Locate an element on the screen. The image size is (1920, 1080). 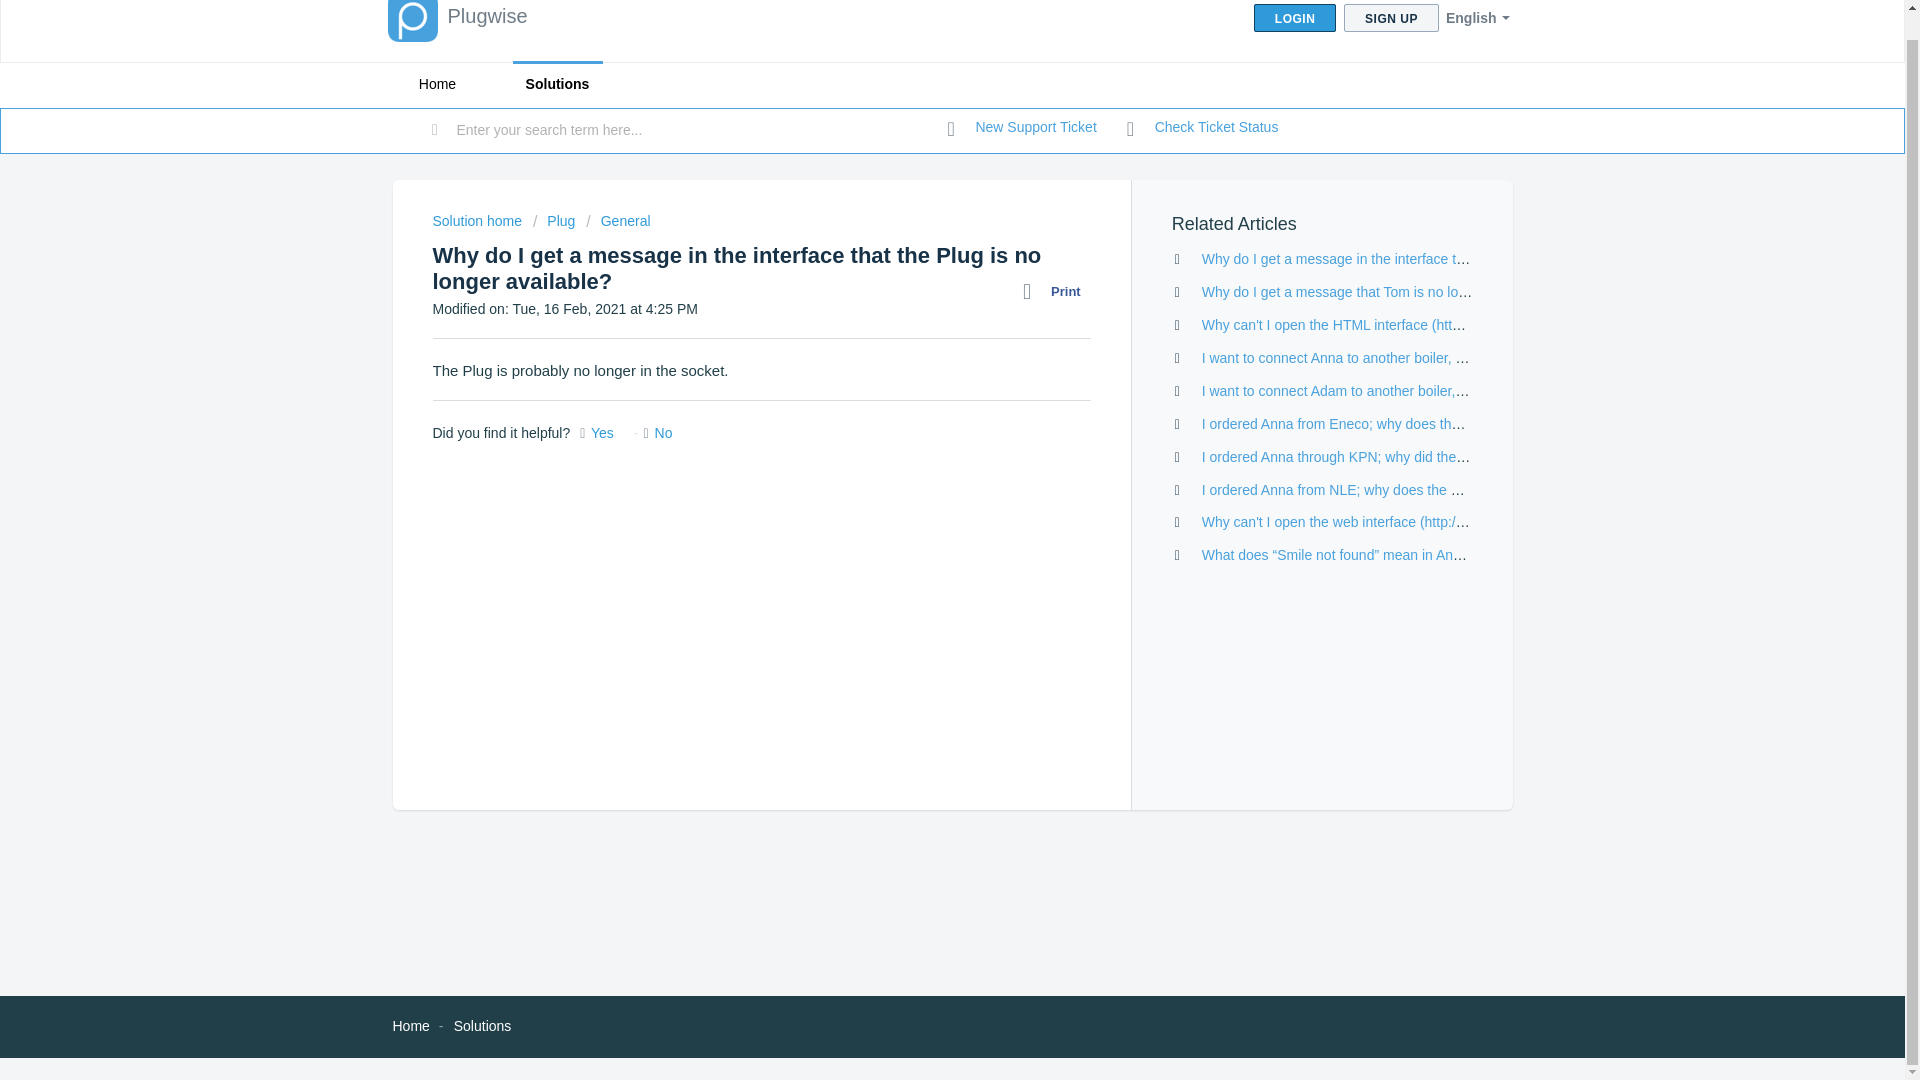
LOGIN is located at coordinates (1294, 18).